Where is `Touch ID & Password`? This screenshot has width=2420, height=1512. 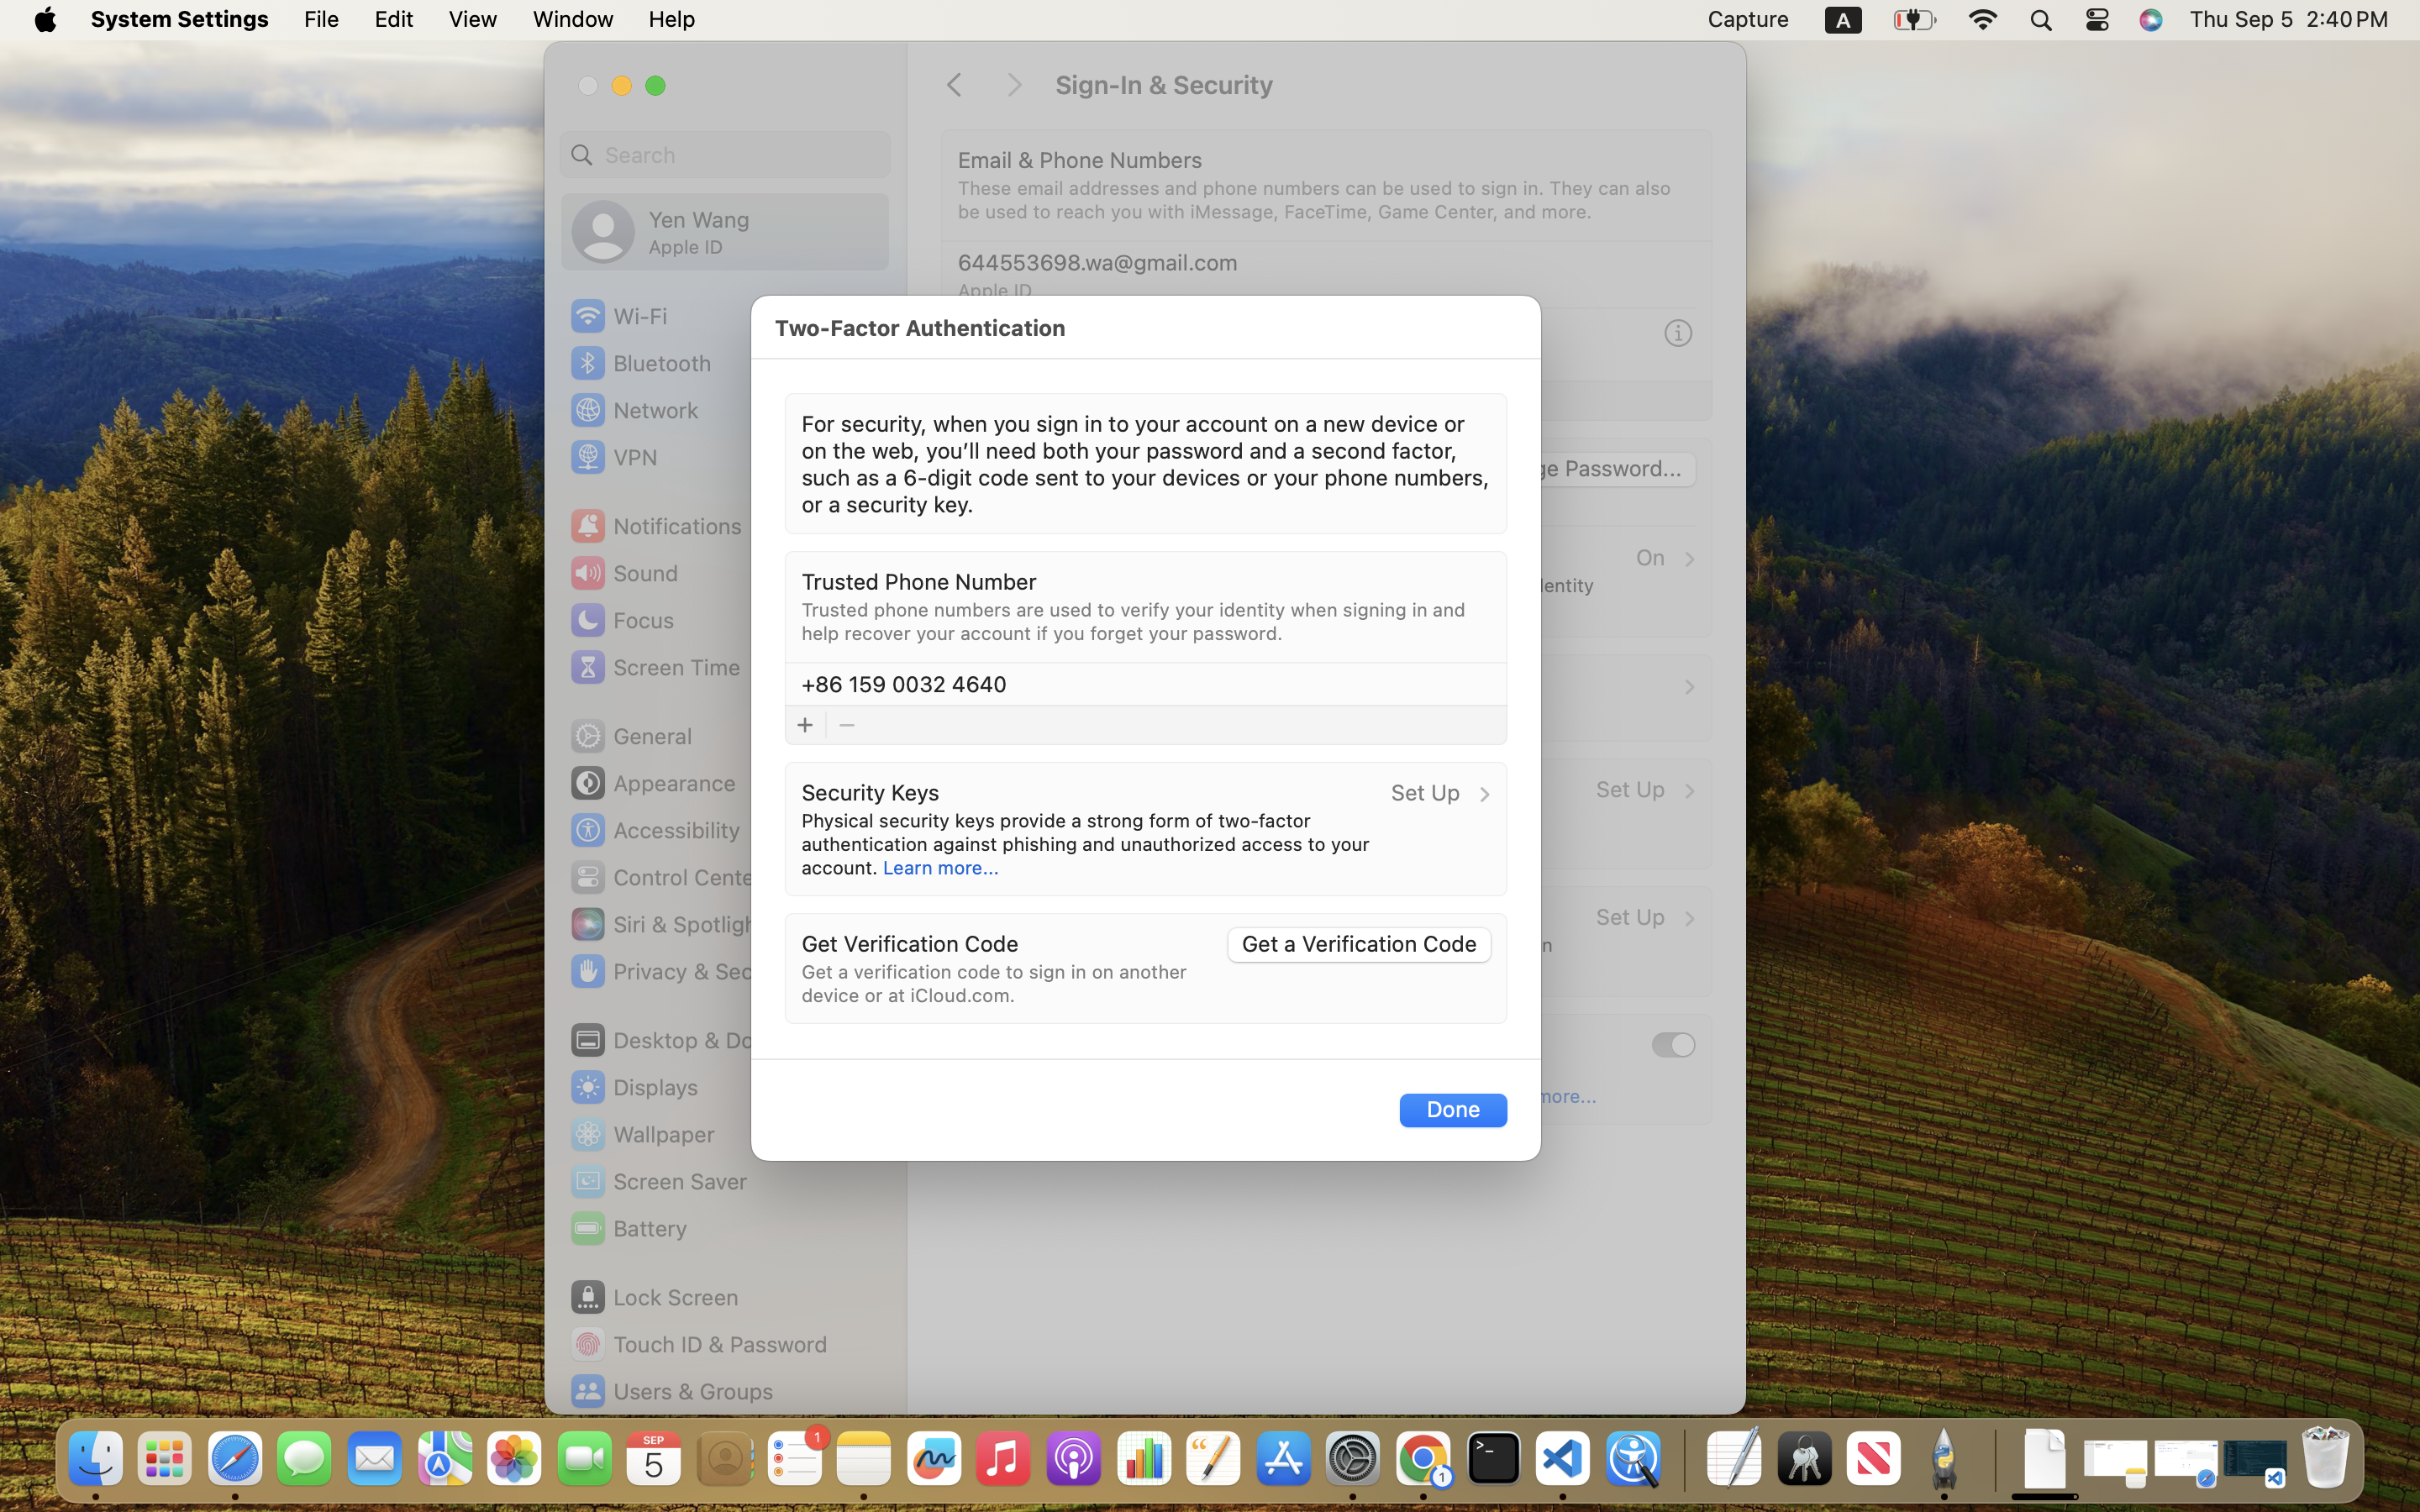
Touch ID & Password is located at coordinates (698, 1344).